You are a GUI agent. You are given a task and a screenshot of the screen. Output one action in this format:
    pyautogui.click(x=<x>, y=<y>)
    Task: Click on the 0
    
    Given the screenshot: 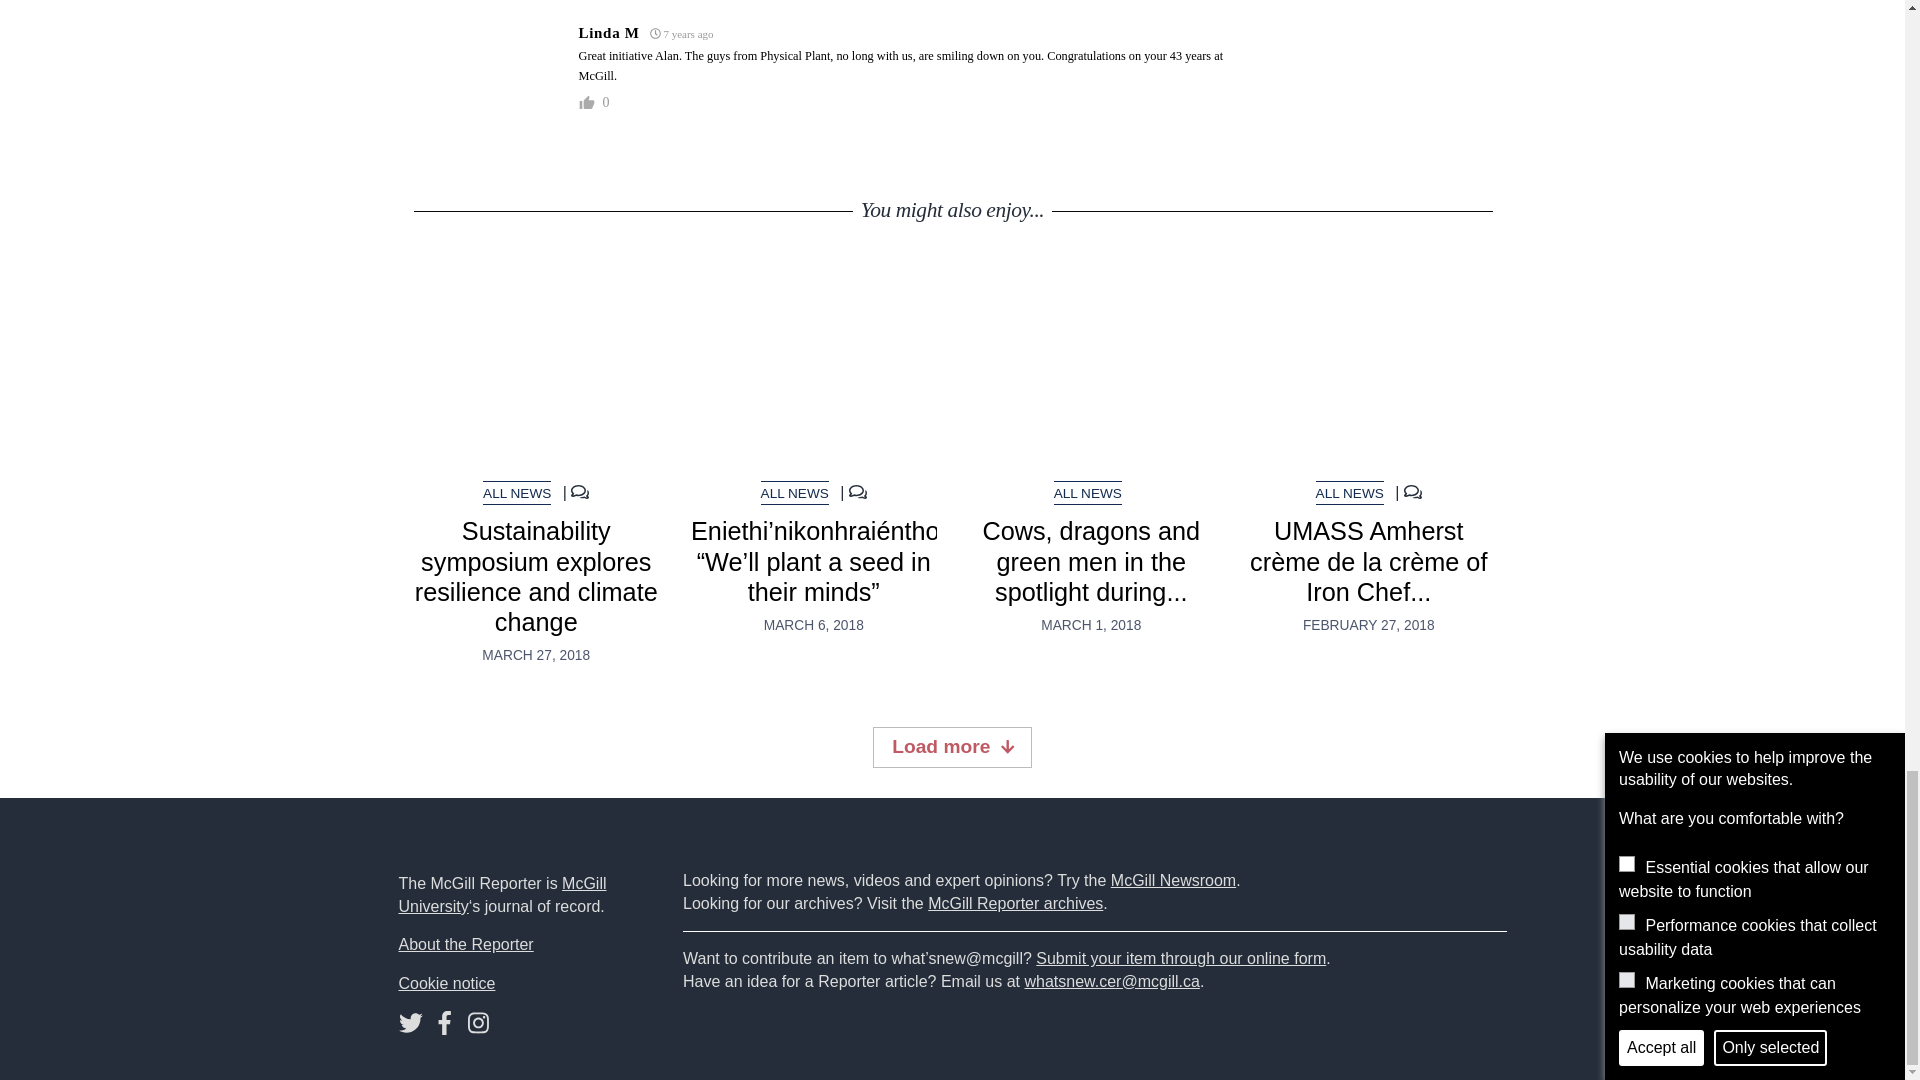 What is the action you would take?
    pyautogui.click(x=604, y=103)
    